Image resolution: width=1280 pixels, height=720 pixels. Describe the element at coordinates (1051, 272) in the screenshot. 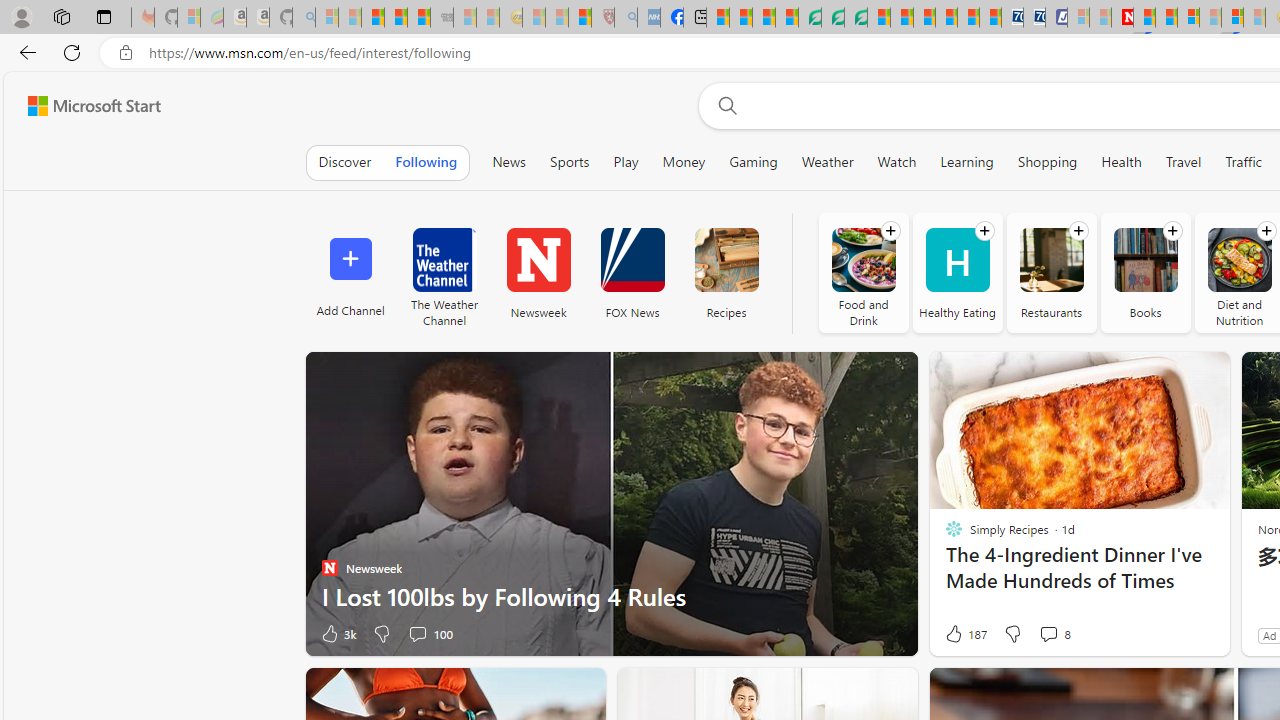

I see `Restaurants` at that location.